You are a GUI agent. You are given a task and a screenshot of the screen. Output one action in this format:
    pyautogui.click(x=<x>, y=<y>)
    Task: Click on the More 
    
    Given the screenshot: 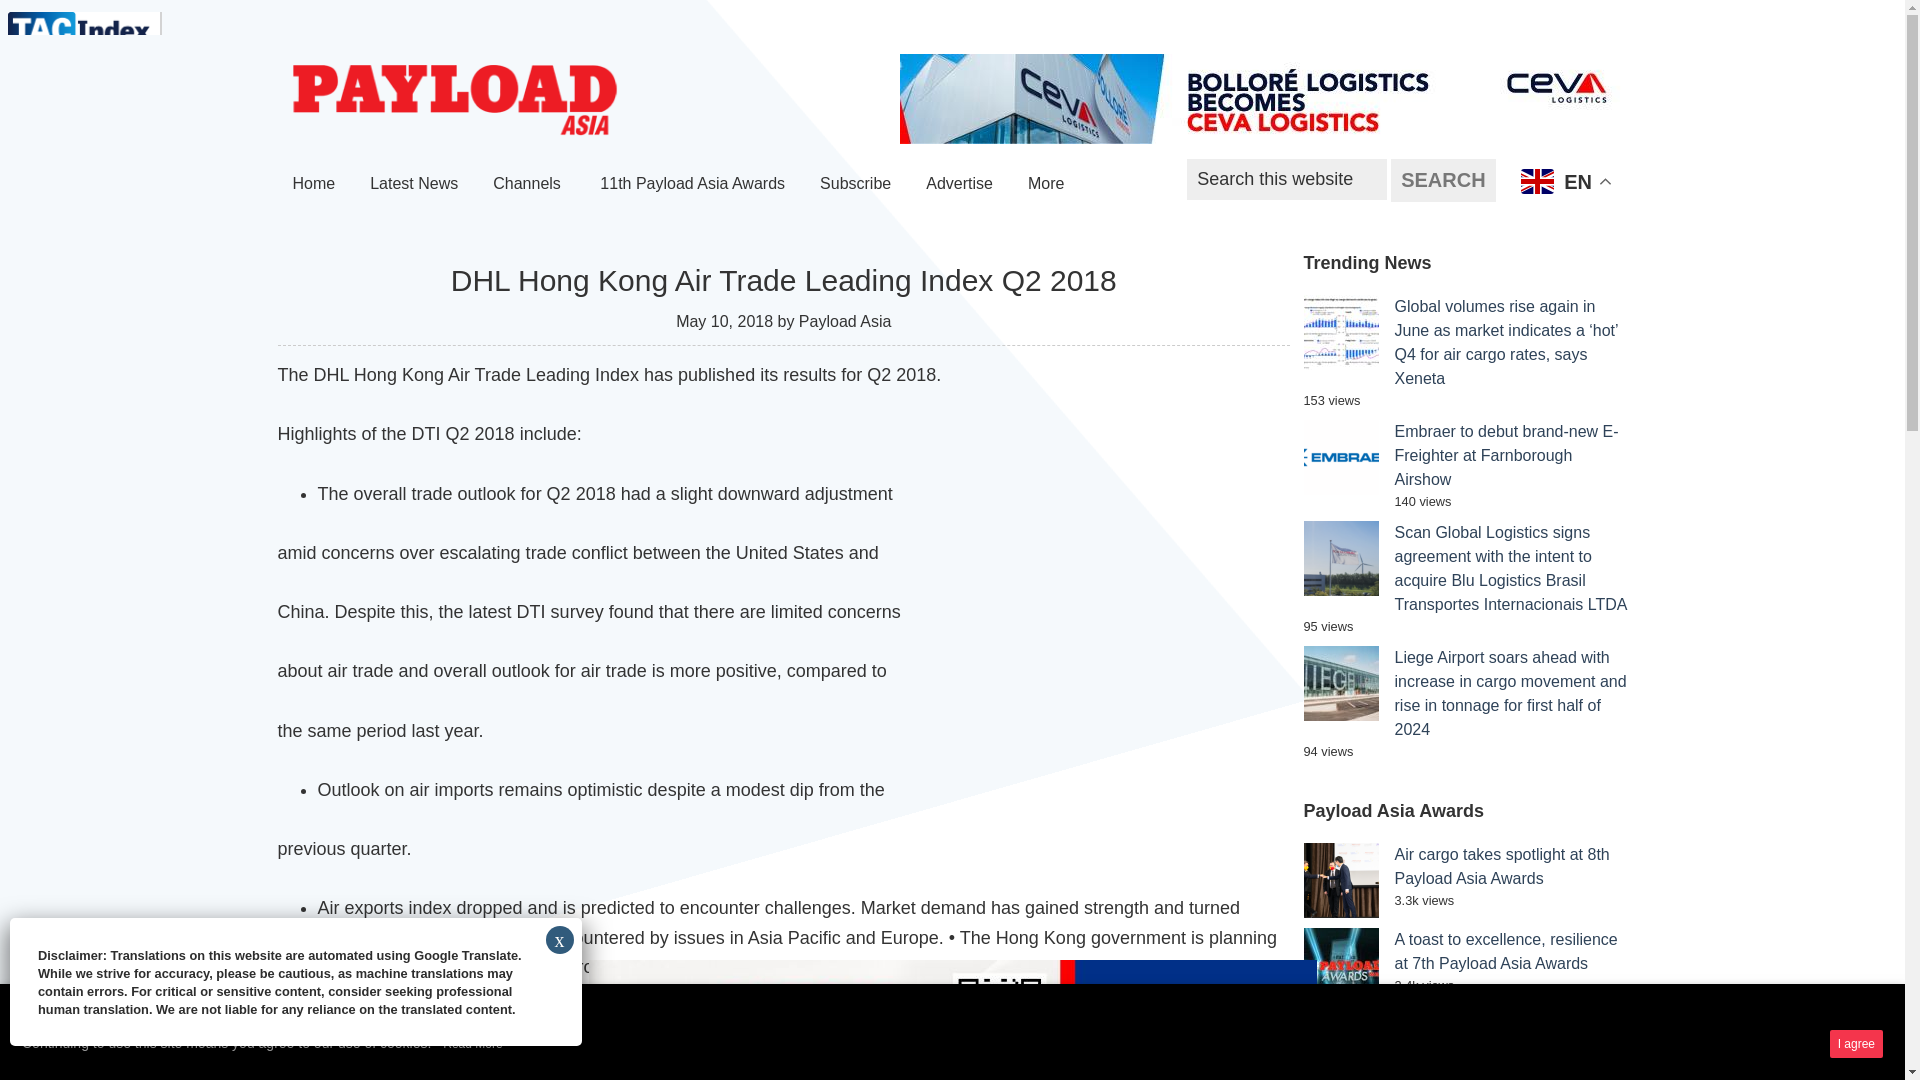 What is the action you would take?
    pyautogui.click(x=1048, y=184)
    